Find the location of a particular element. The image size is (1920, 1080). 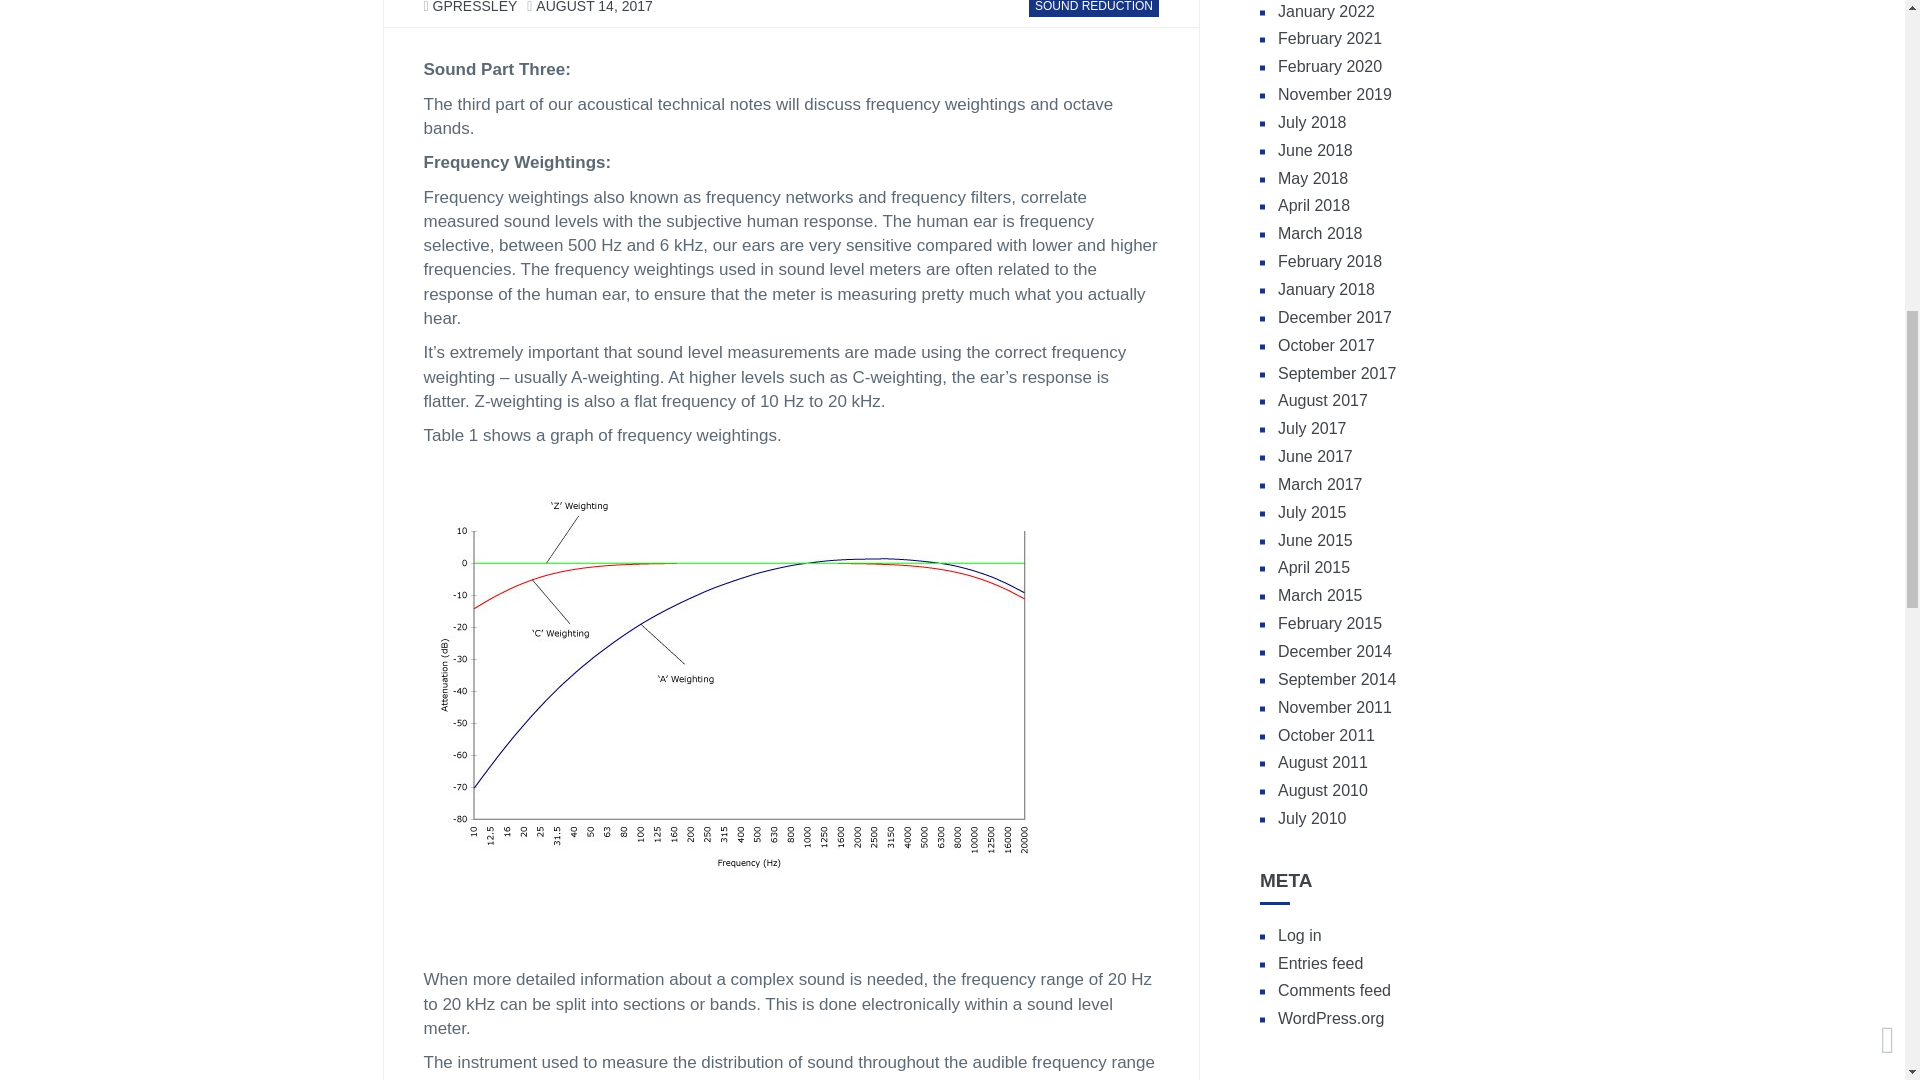

SOUND REDUCTION is located at coordinates (1094, 6).